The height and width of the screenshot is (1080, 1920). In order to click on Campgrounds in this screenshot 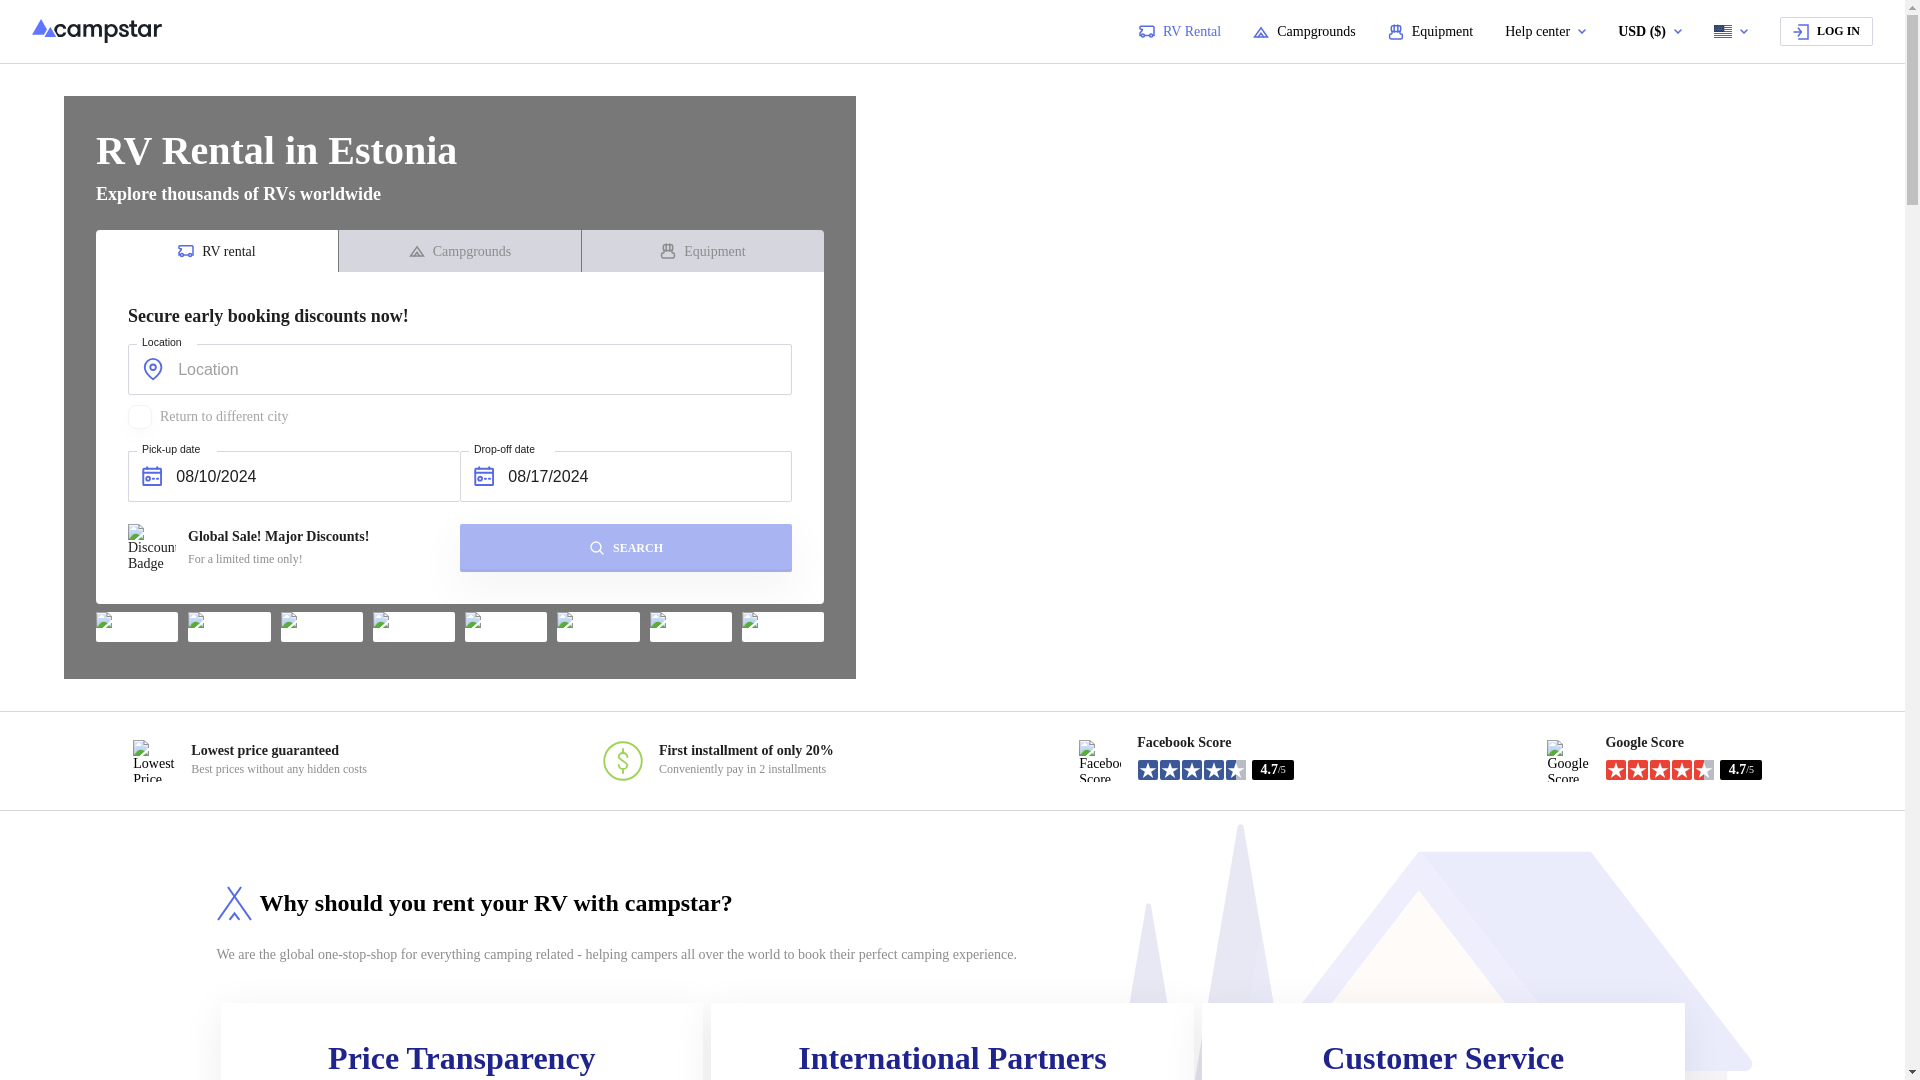, I will do `click(460, 251)`.